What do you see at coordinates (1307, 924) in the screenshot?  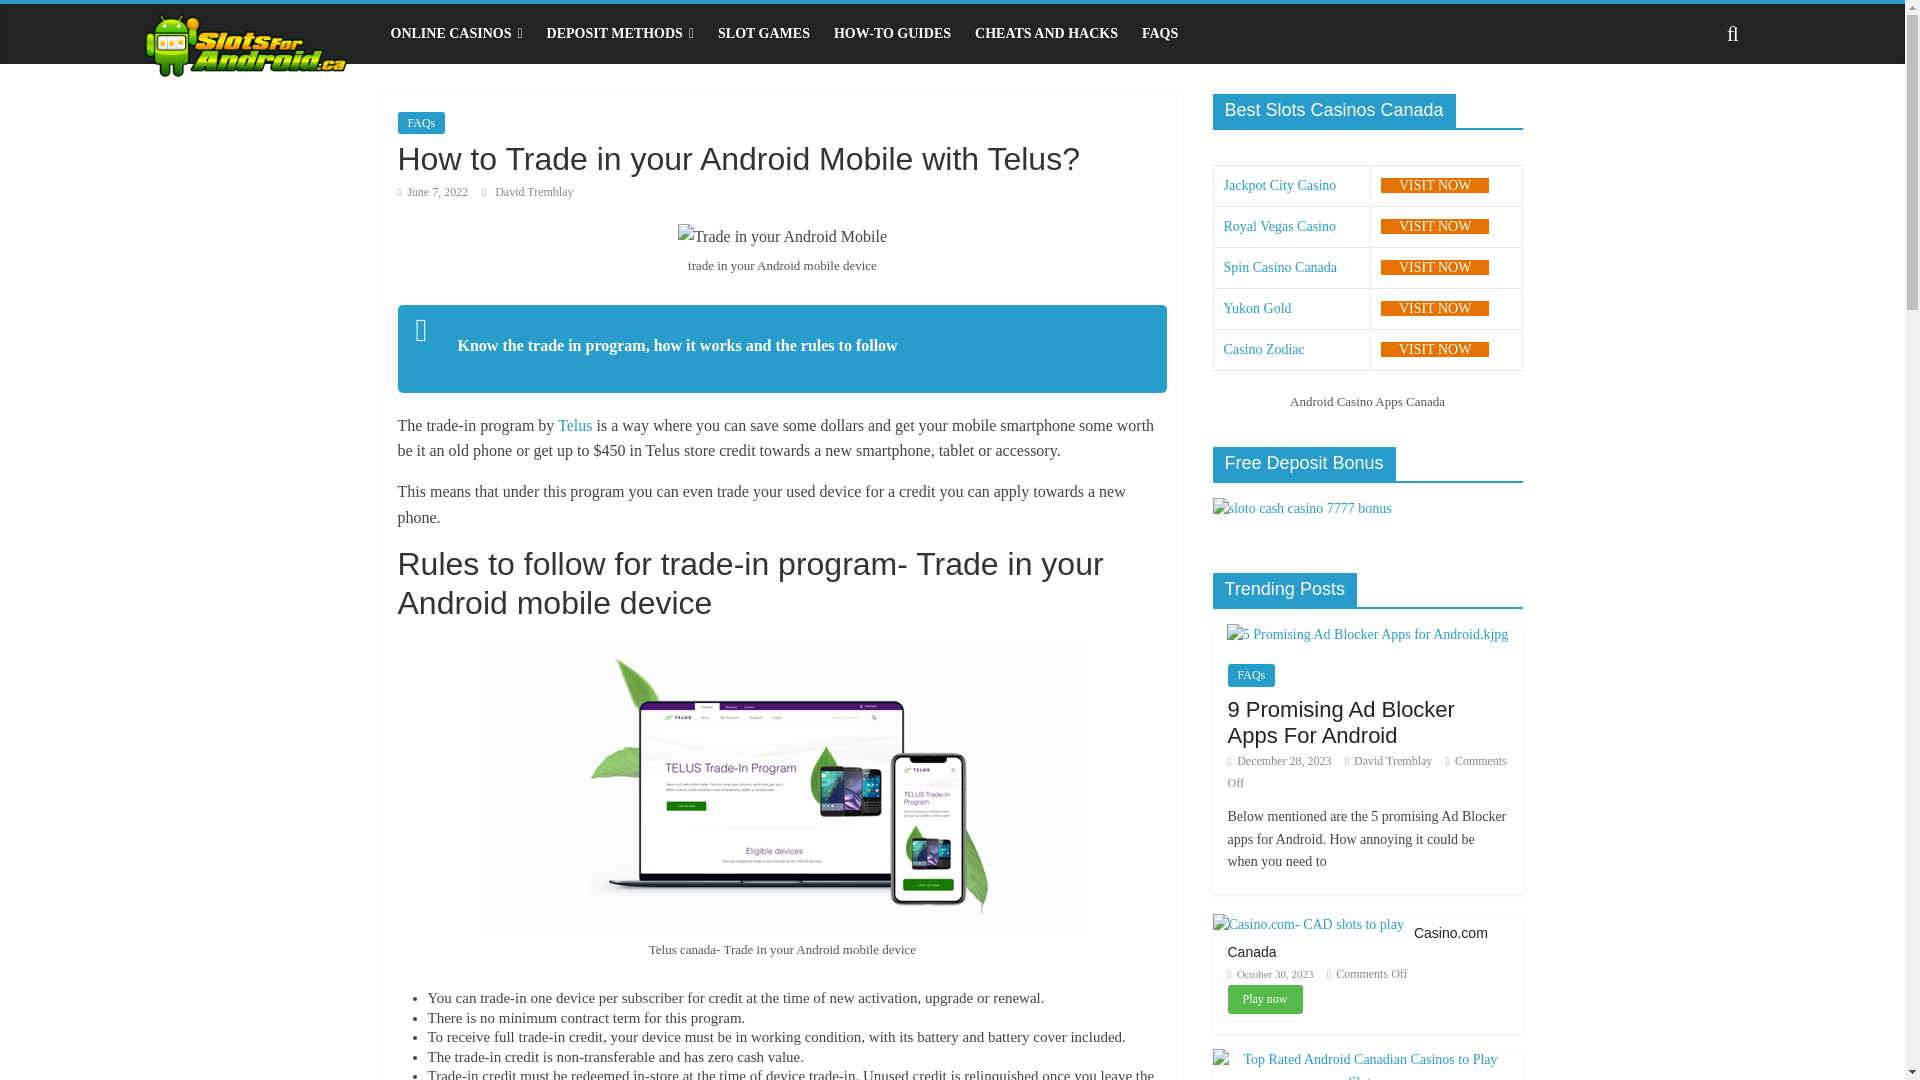 I see `Casino.com Canada` at bounding box center [1307, 924].